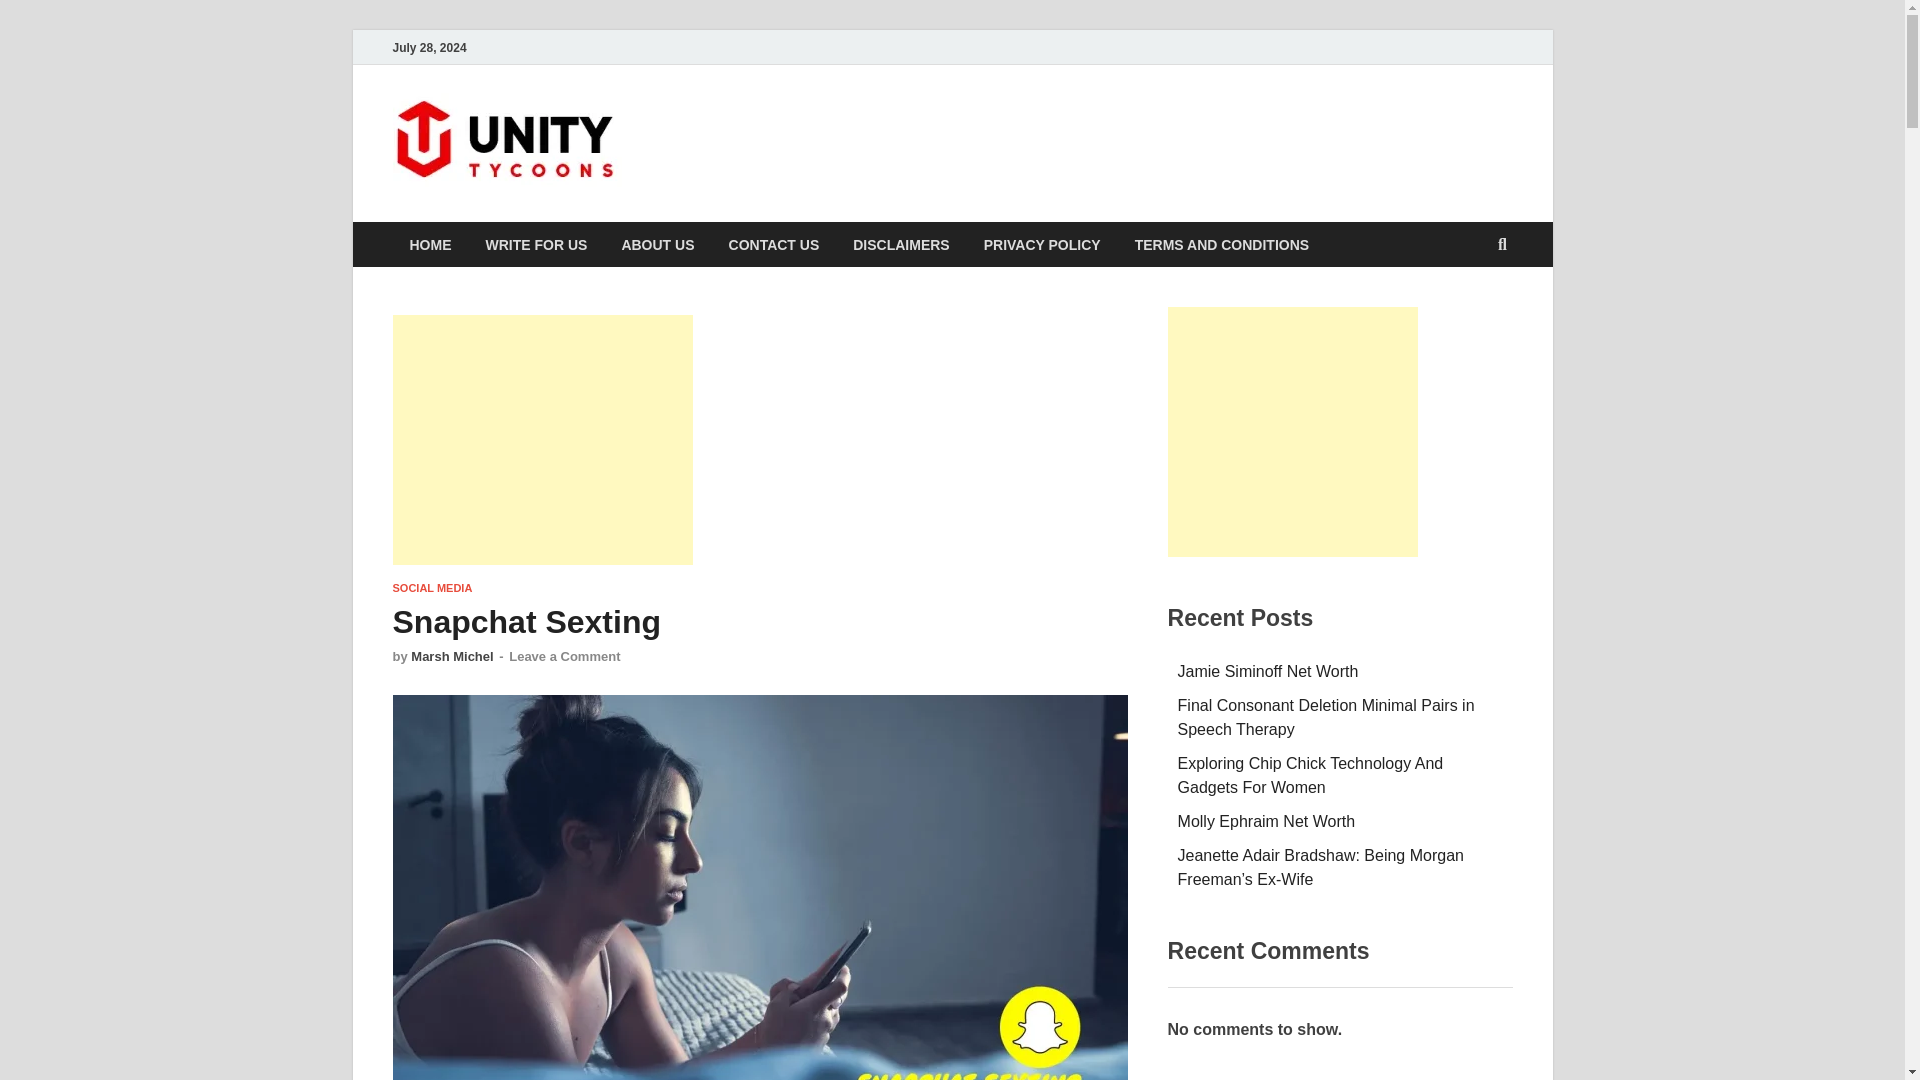 Image resolution: width=1920 pixels, height=1080 pixels. I want to click on SOCIAL MEDIA, so click(432, 588).